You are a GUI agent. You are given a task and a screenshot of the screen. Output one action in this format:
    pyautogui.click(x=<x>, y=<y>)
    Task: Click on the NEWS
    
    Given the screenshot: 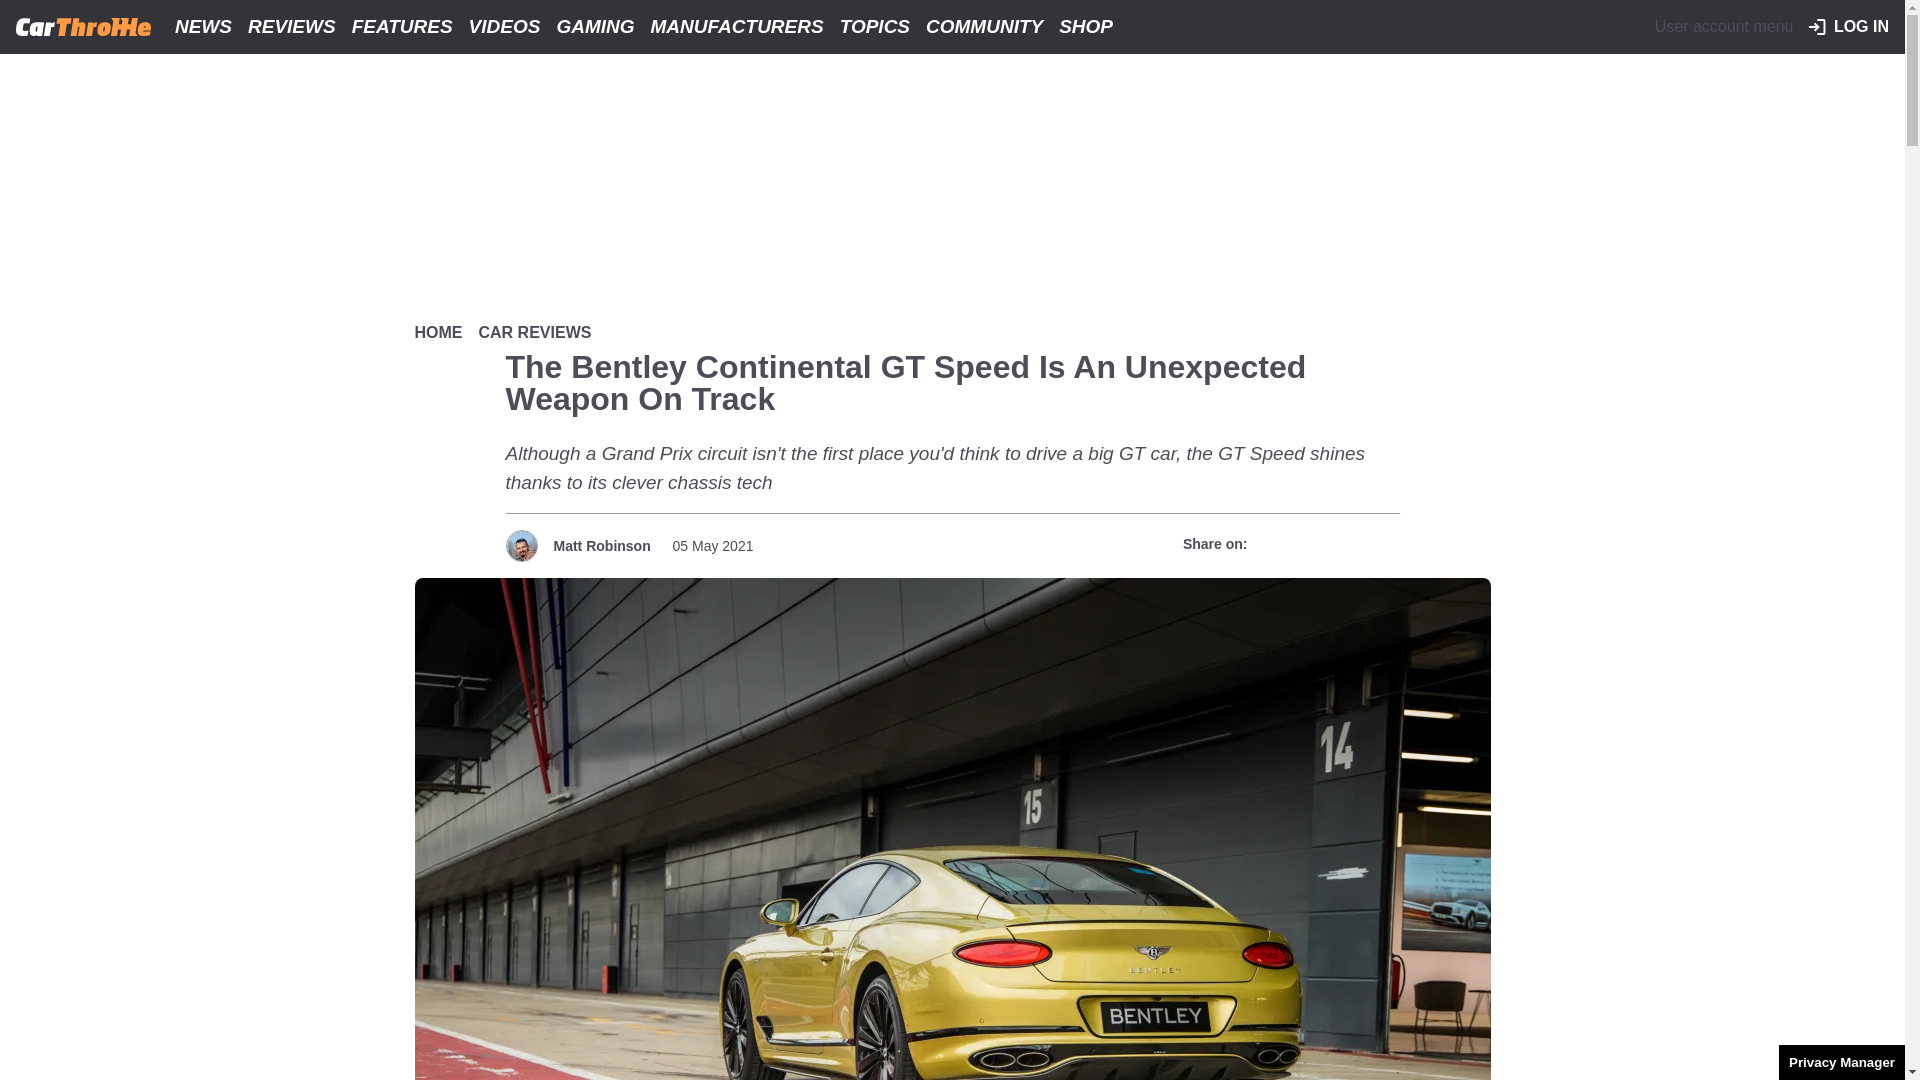 What is the action you would take?
    pyautogui.click(x=204, y=27)
    